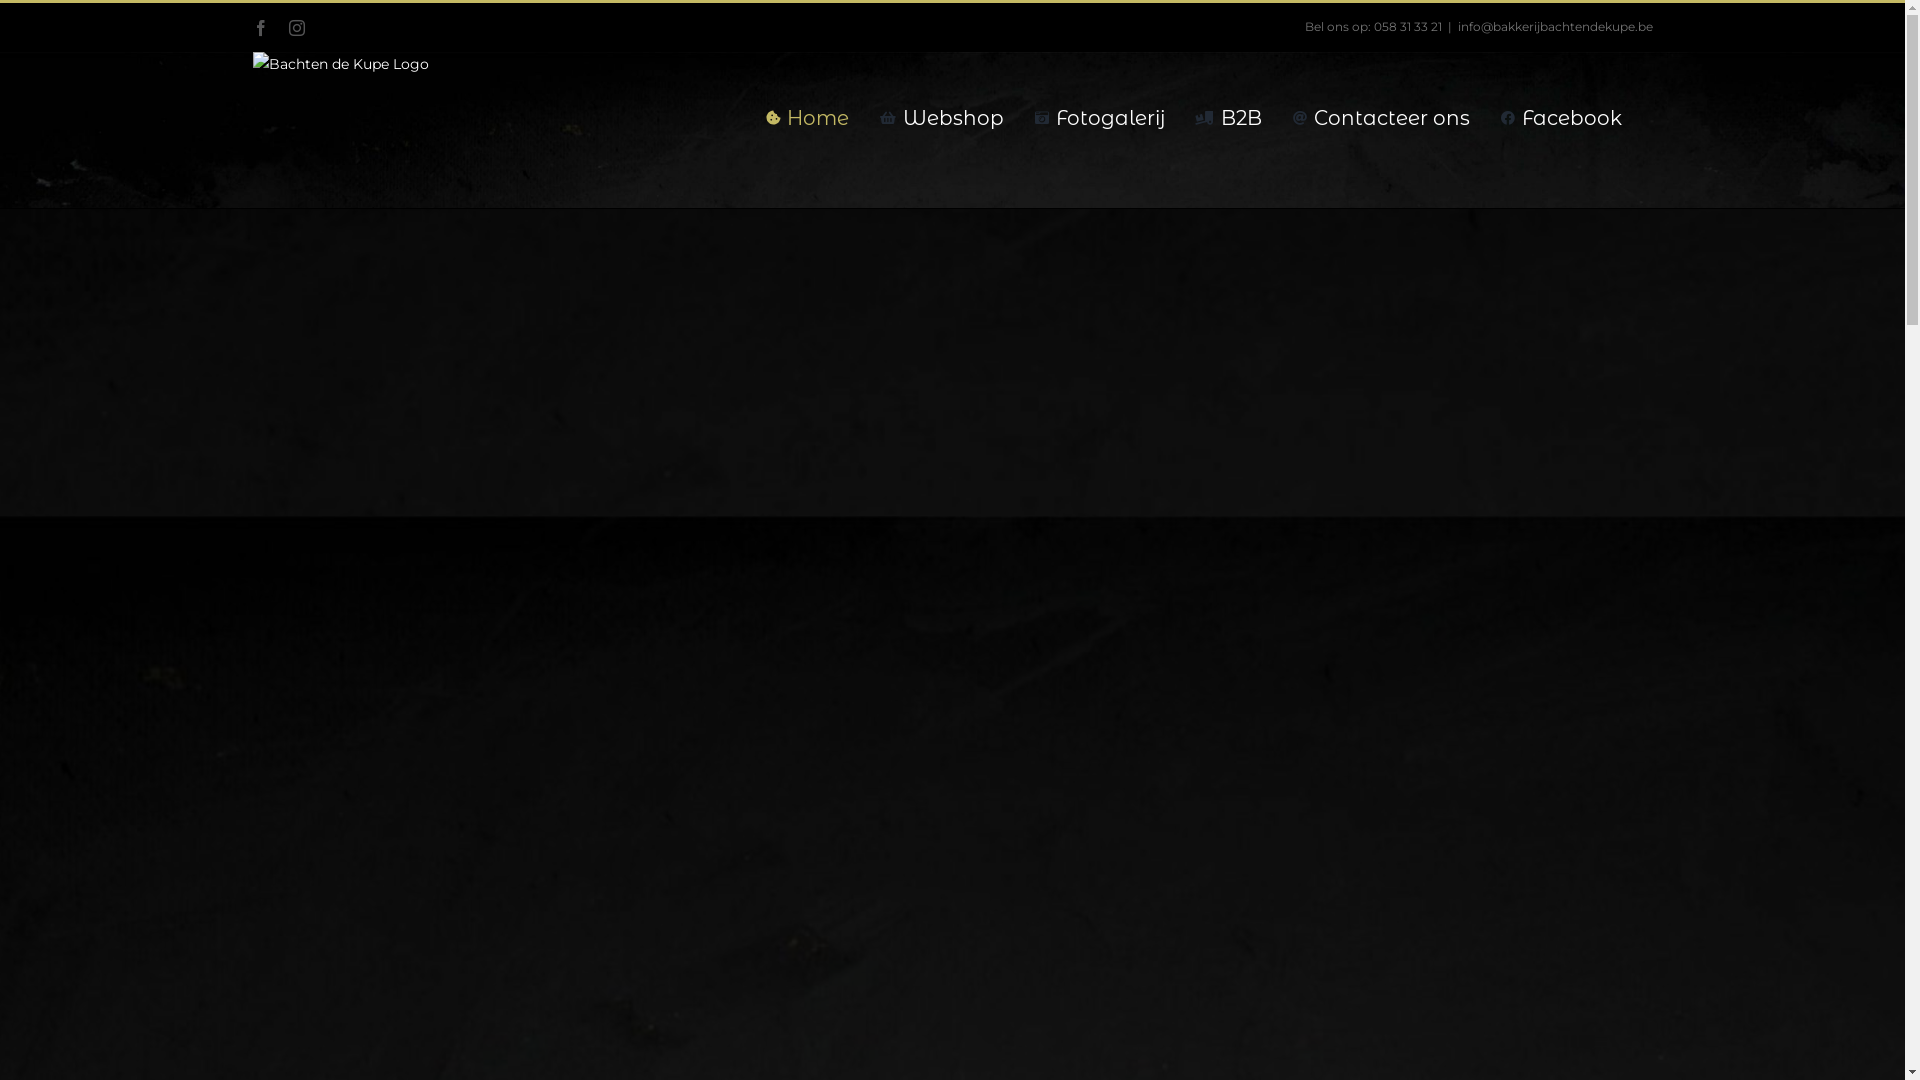  Describe the element at coordinates (296, 28) in the screenshot. I see `Instagram` at that location.